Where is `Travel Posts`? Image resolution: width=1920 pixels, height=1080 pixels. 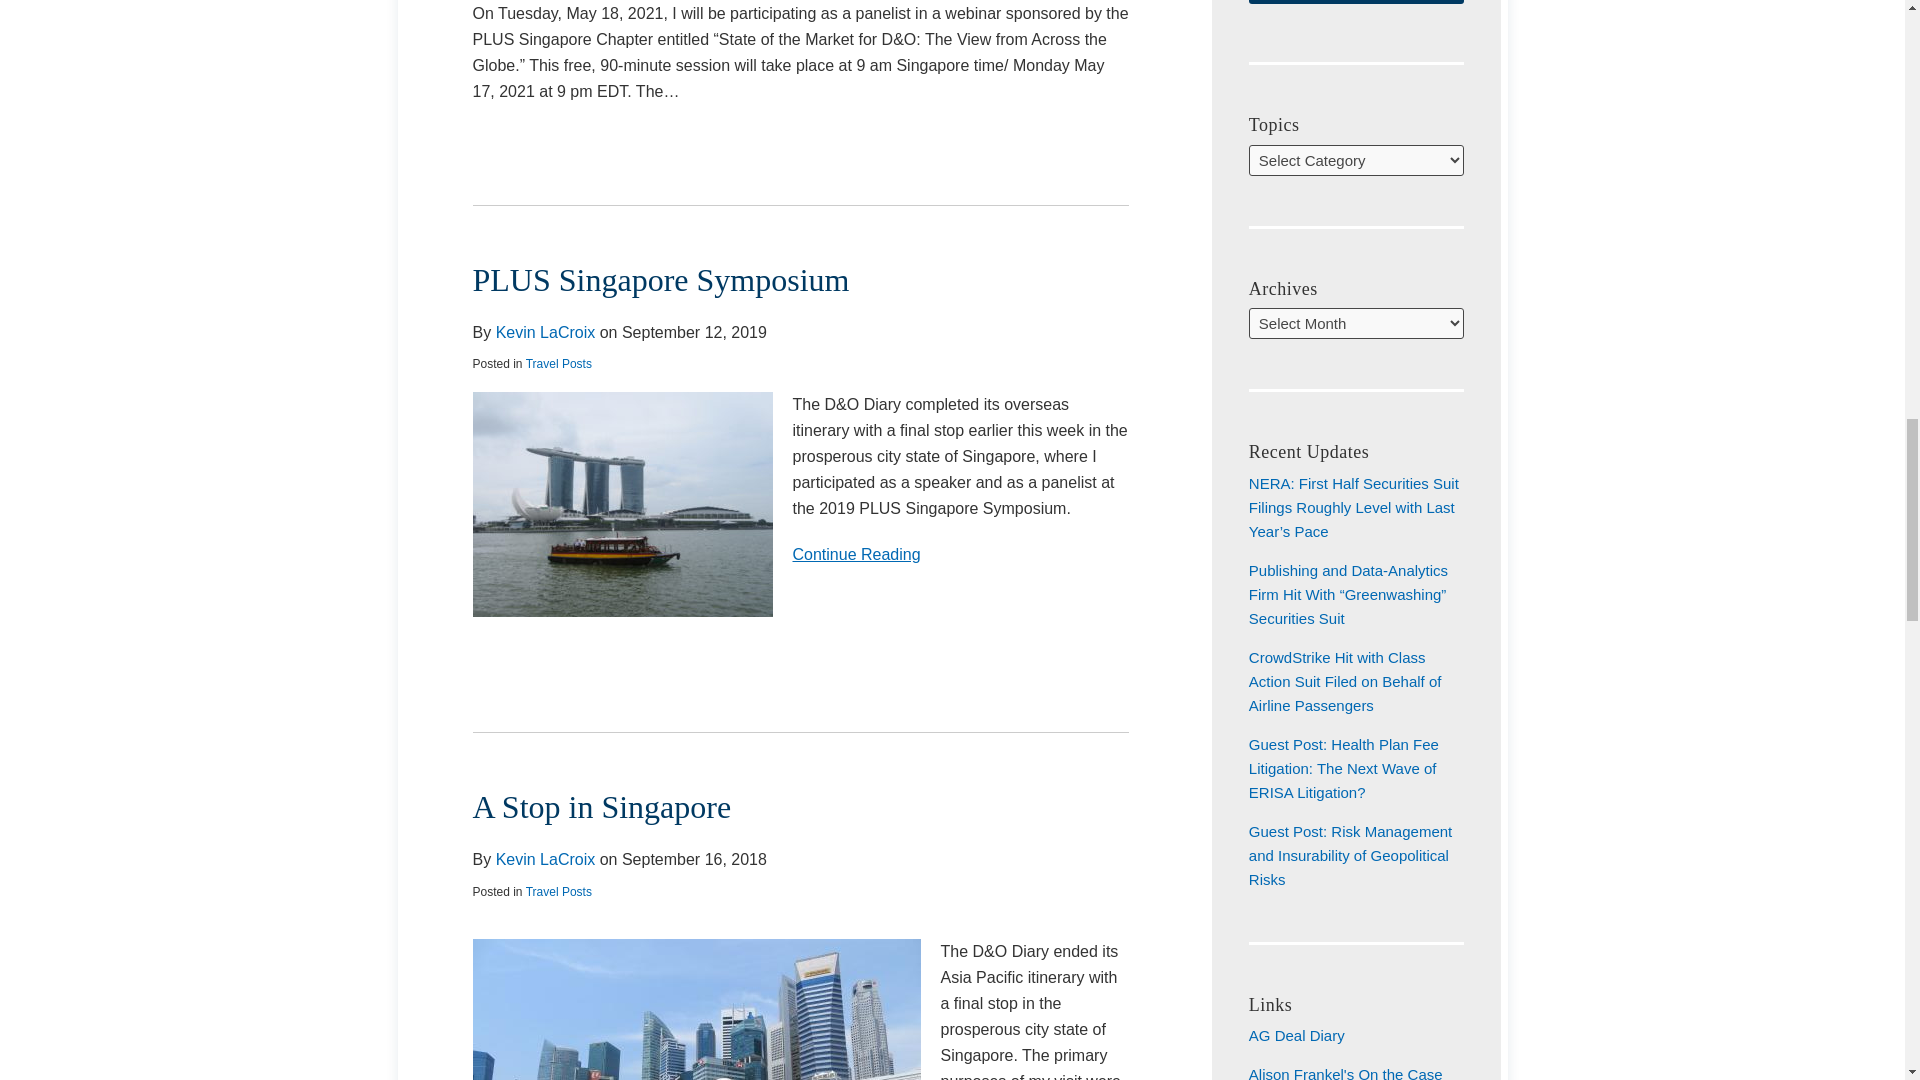 Travel Posts is located at coordinates (558, 891).